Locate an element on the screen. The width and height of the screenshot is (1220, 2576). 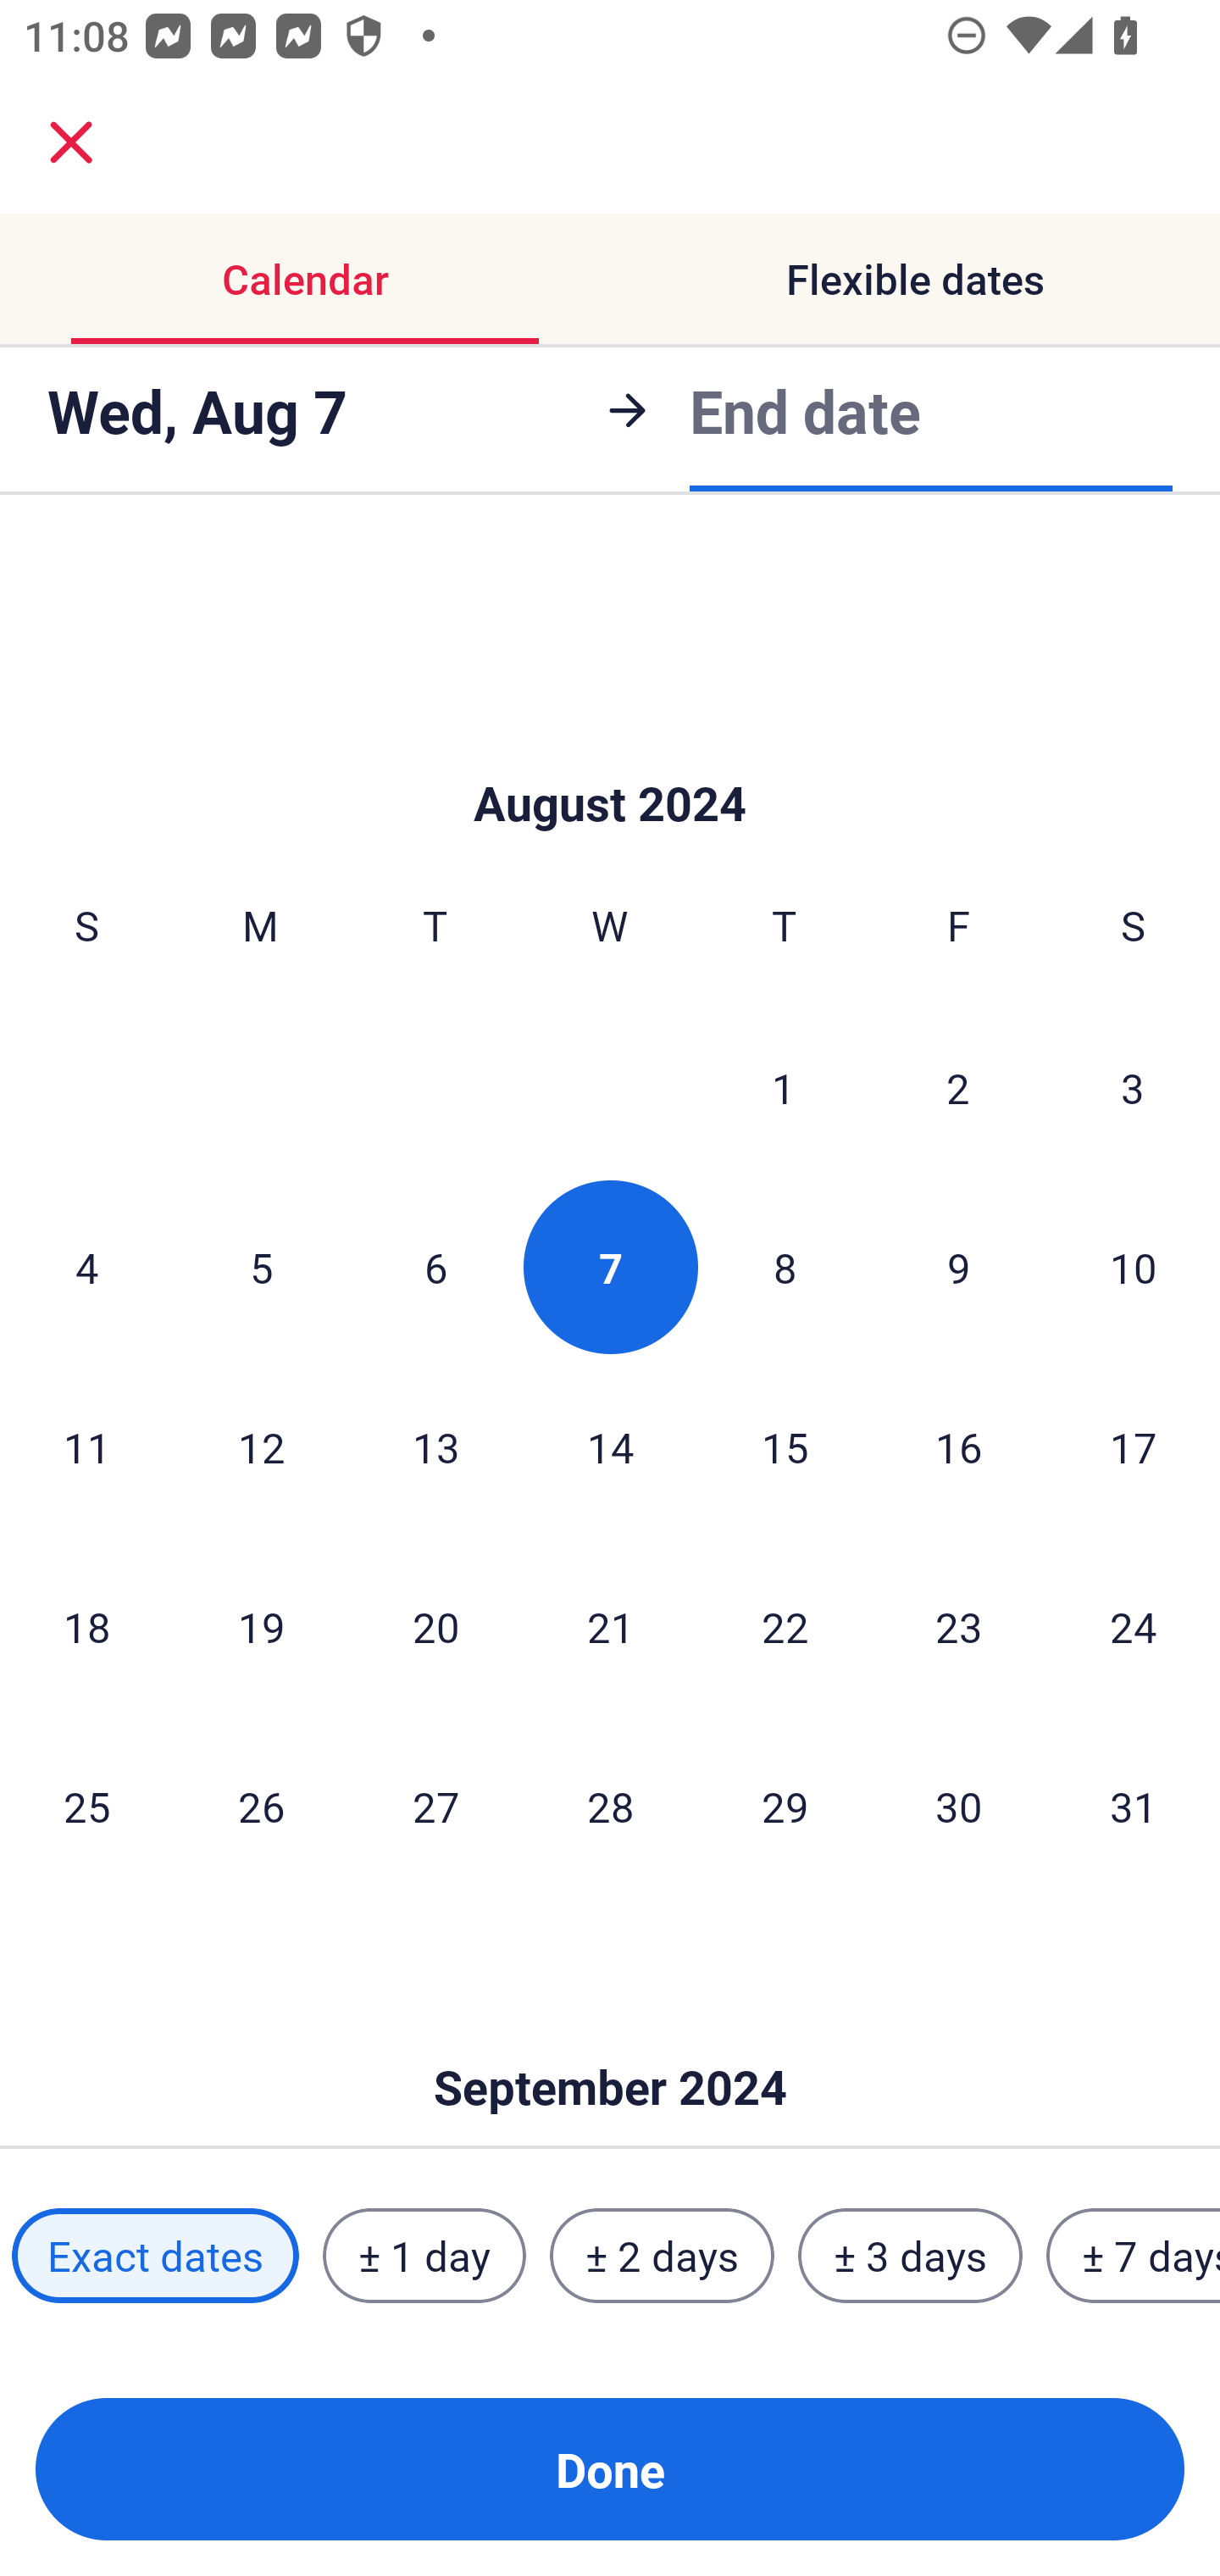
± 1 day is located at coordinates (424, 2255).